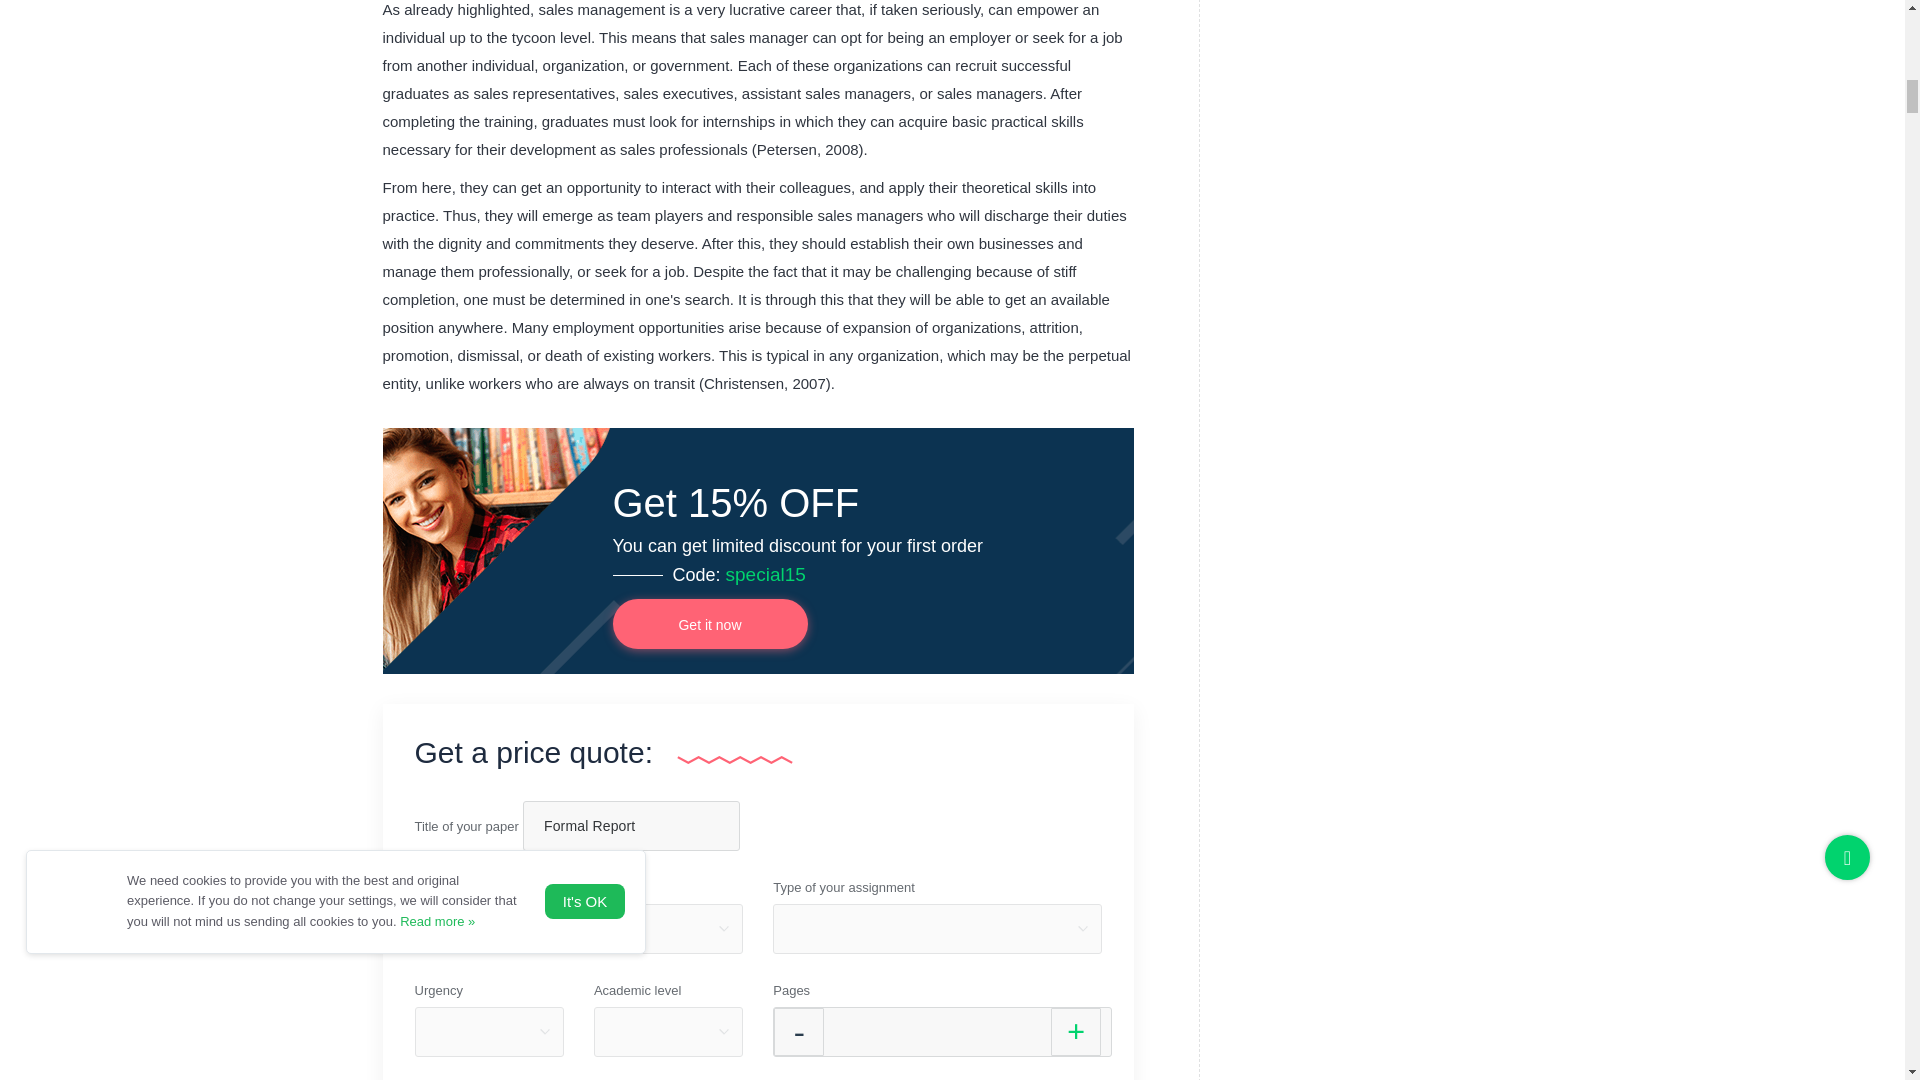  Describe the element at coordinates (798, 1032) in the screenshot. I see `Minus` at that location.